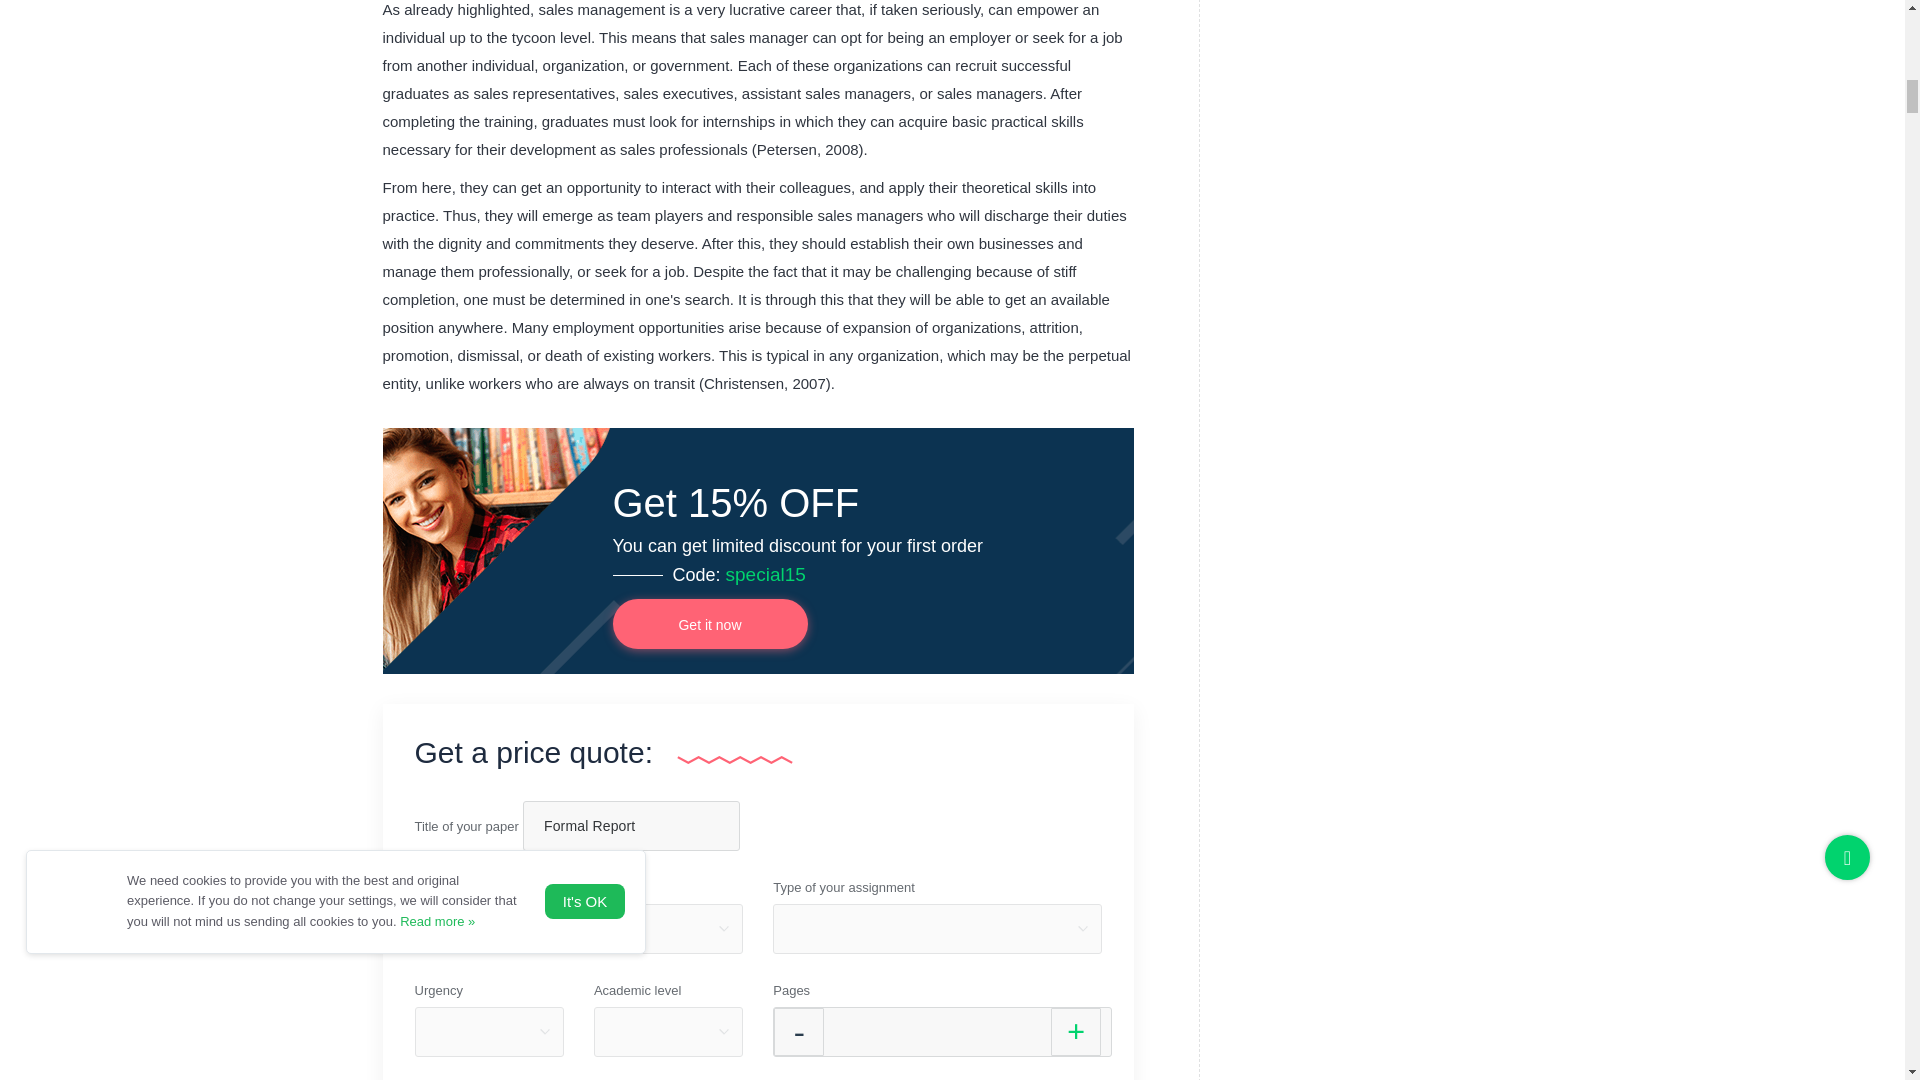  Describe the element at coordinates (798, 1032) in the screenshot. I see `Minus` at that location.